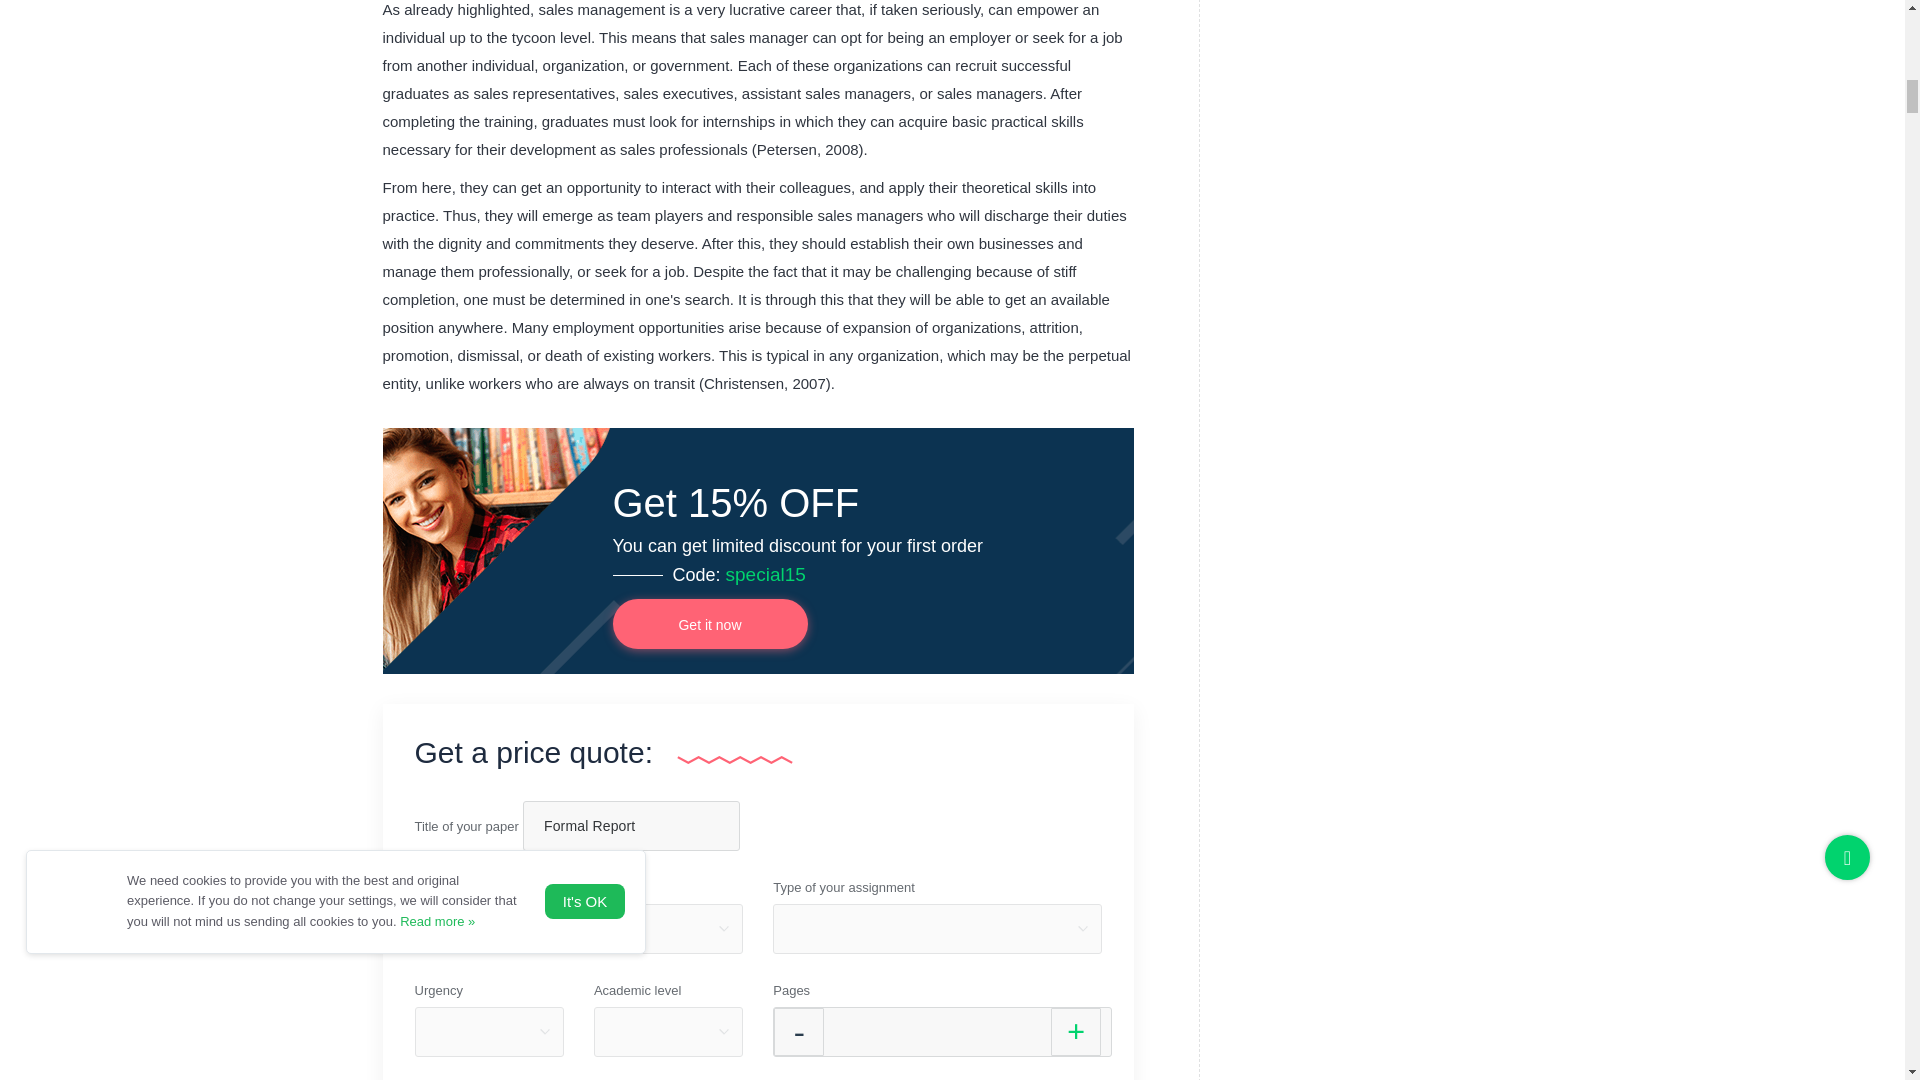  Describe the element at coordinates (798, 1032) in the screenshot. I see `Minus` at that location.